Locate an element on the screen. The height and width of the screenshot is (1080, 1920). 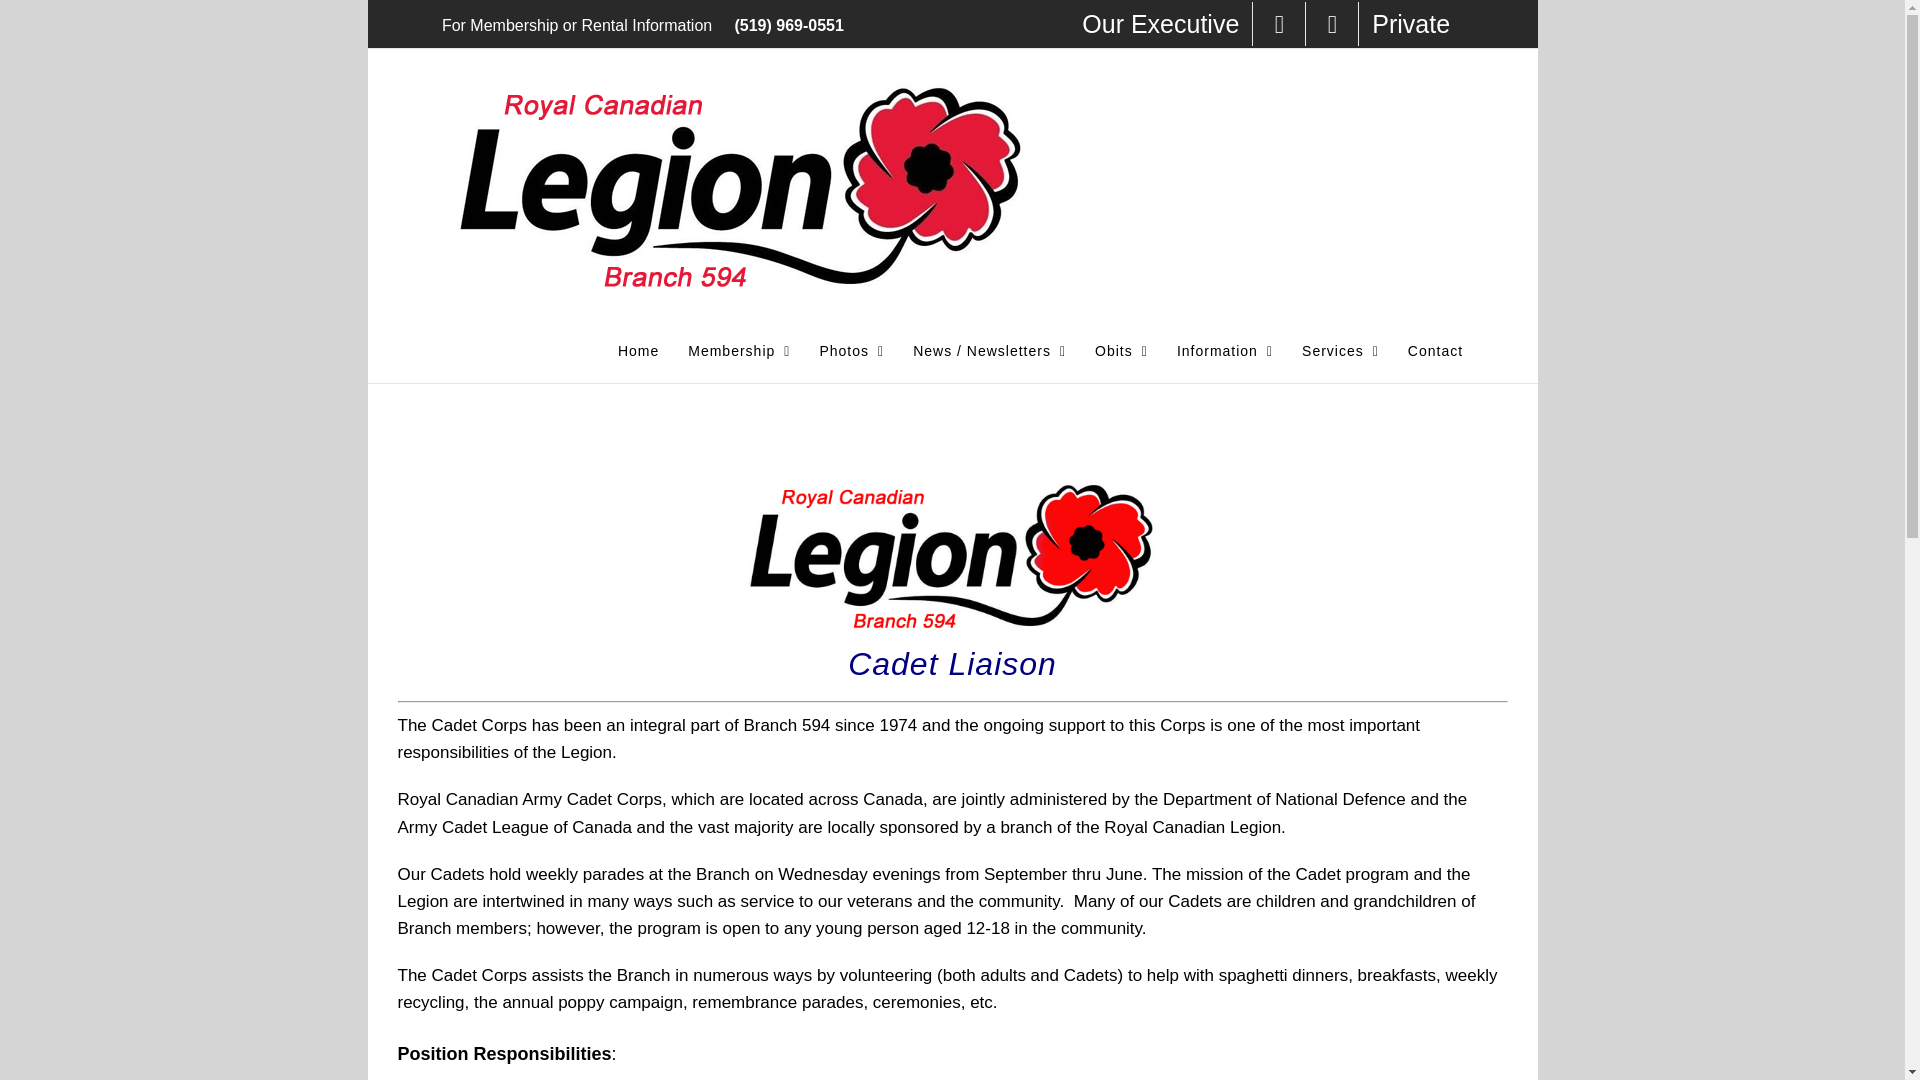
Contact is located at coordinates (1435, 350).